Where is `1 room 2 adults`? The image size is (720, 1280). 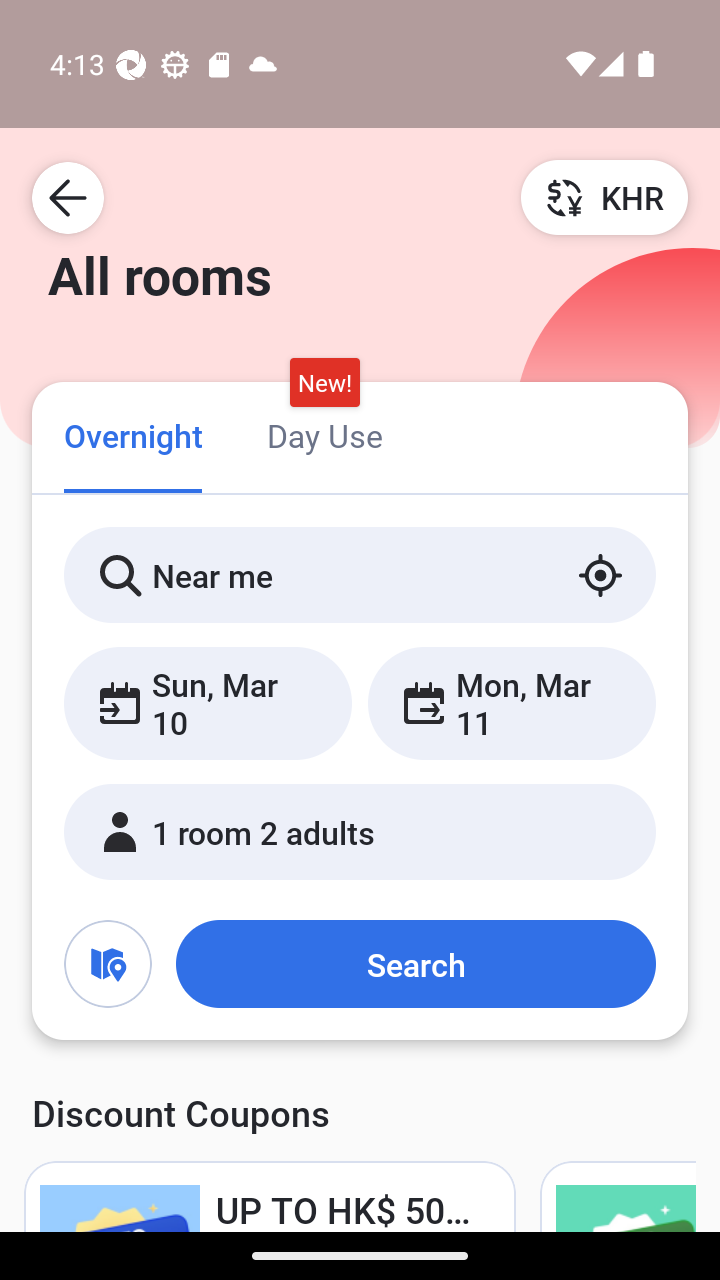
1 room 2 adults is located at coordinates (360, 832).